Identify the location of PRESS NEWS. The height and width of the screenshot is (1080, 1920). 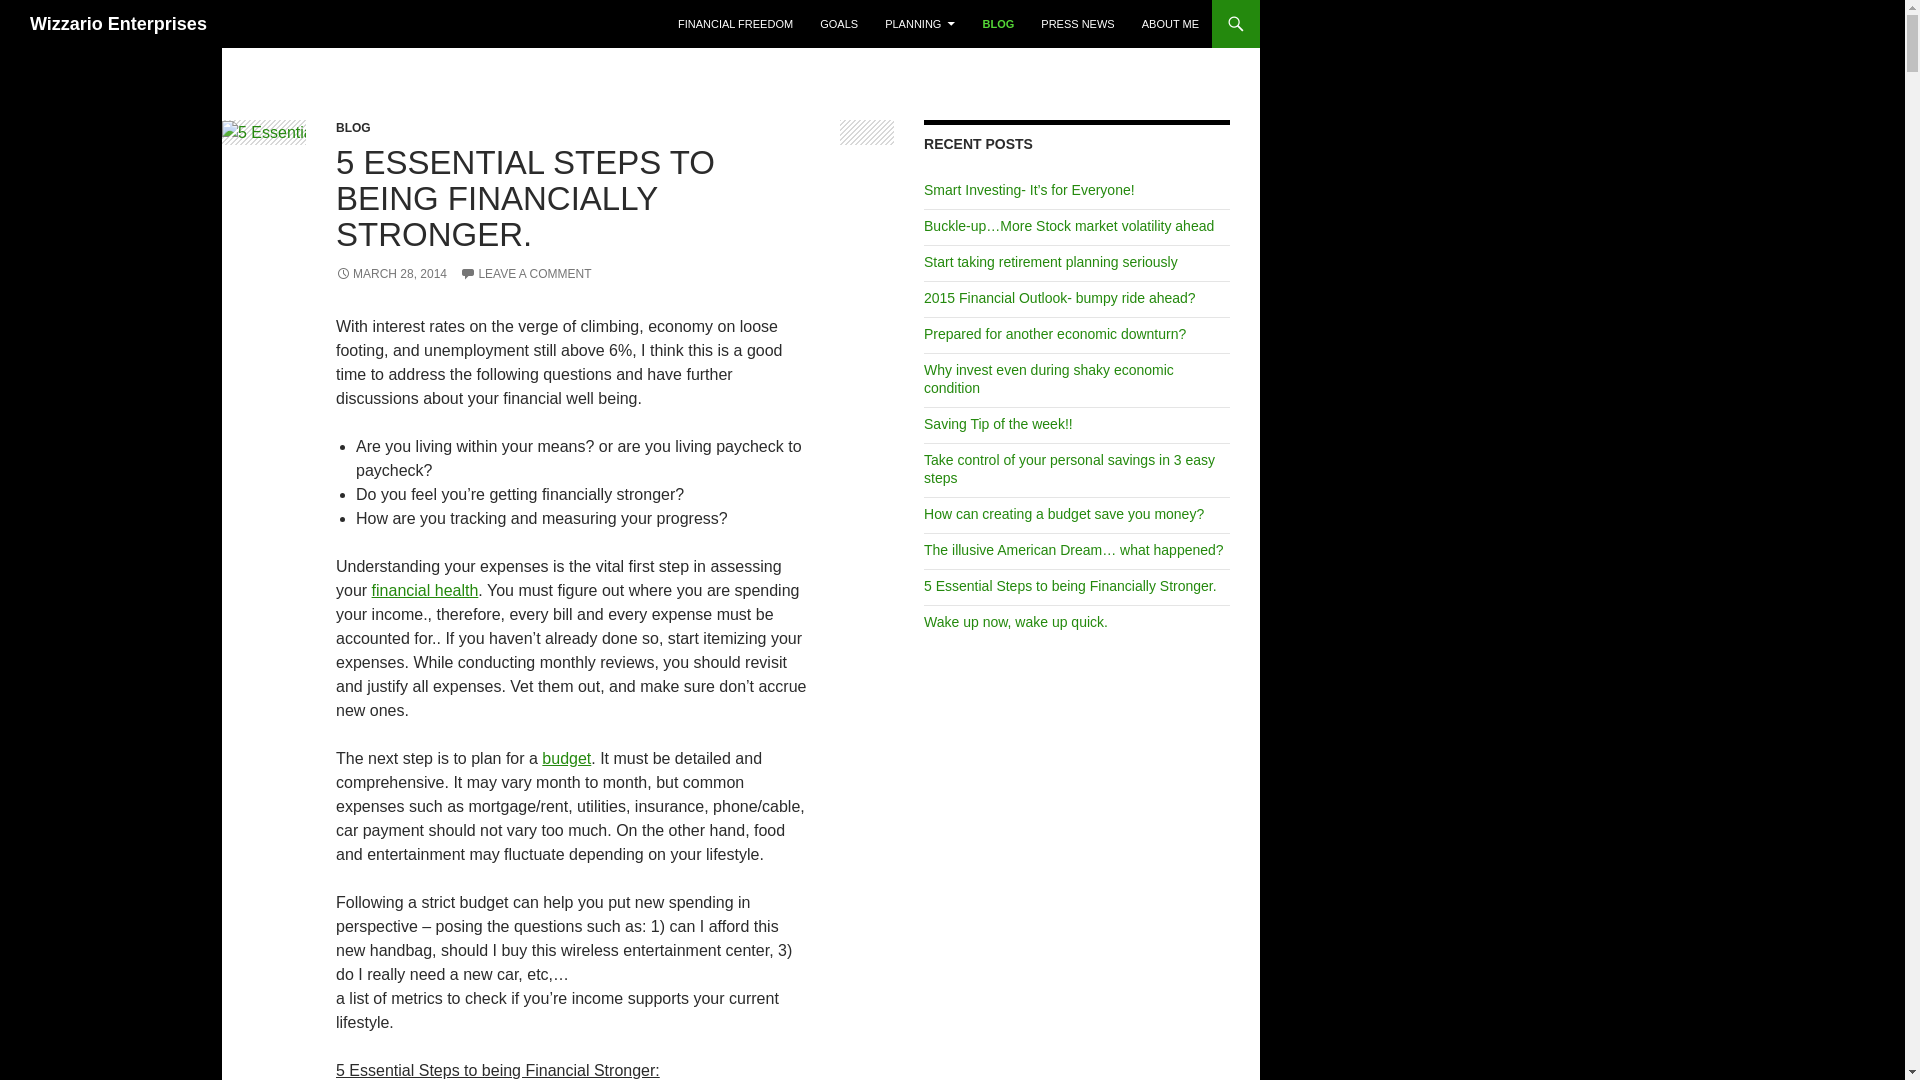
(1077, 24).